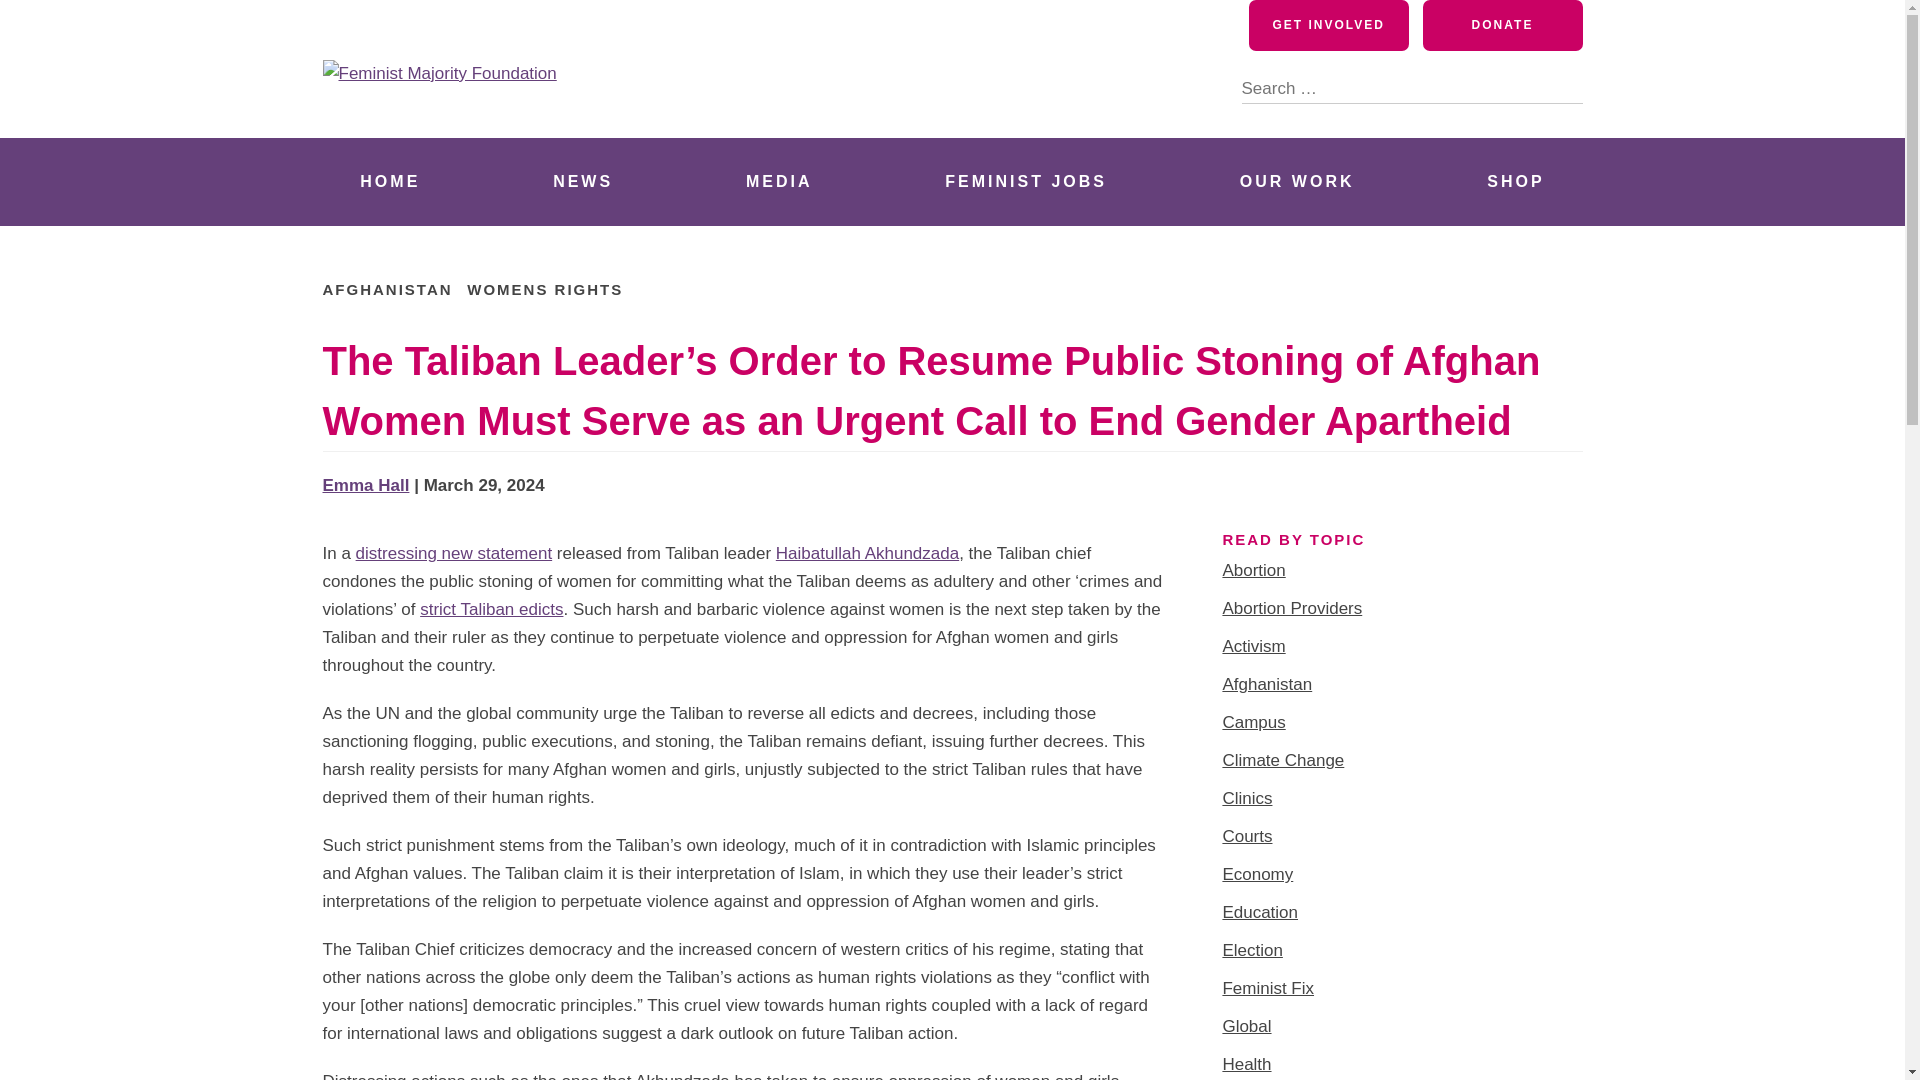  Describe the element at coordinates (582, 182) in the screenshot. I see `NEWS` at that location.